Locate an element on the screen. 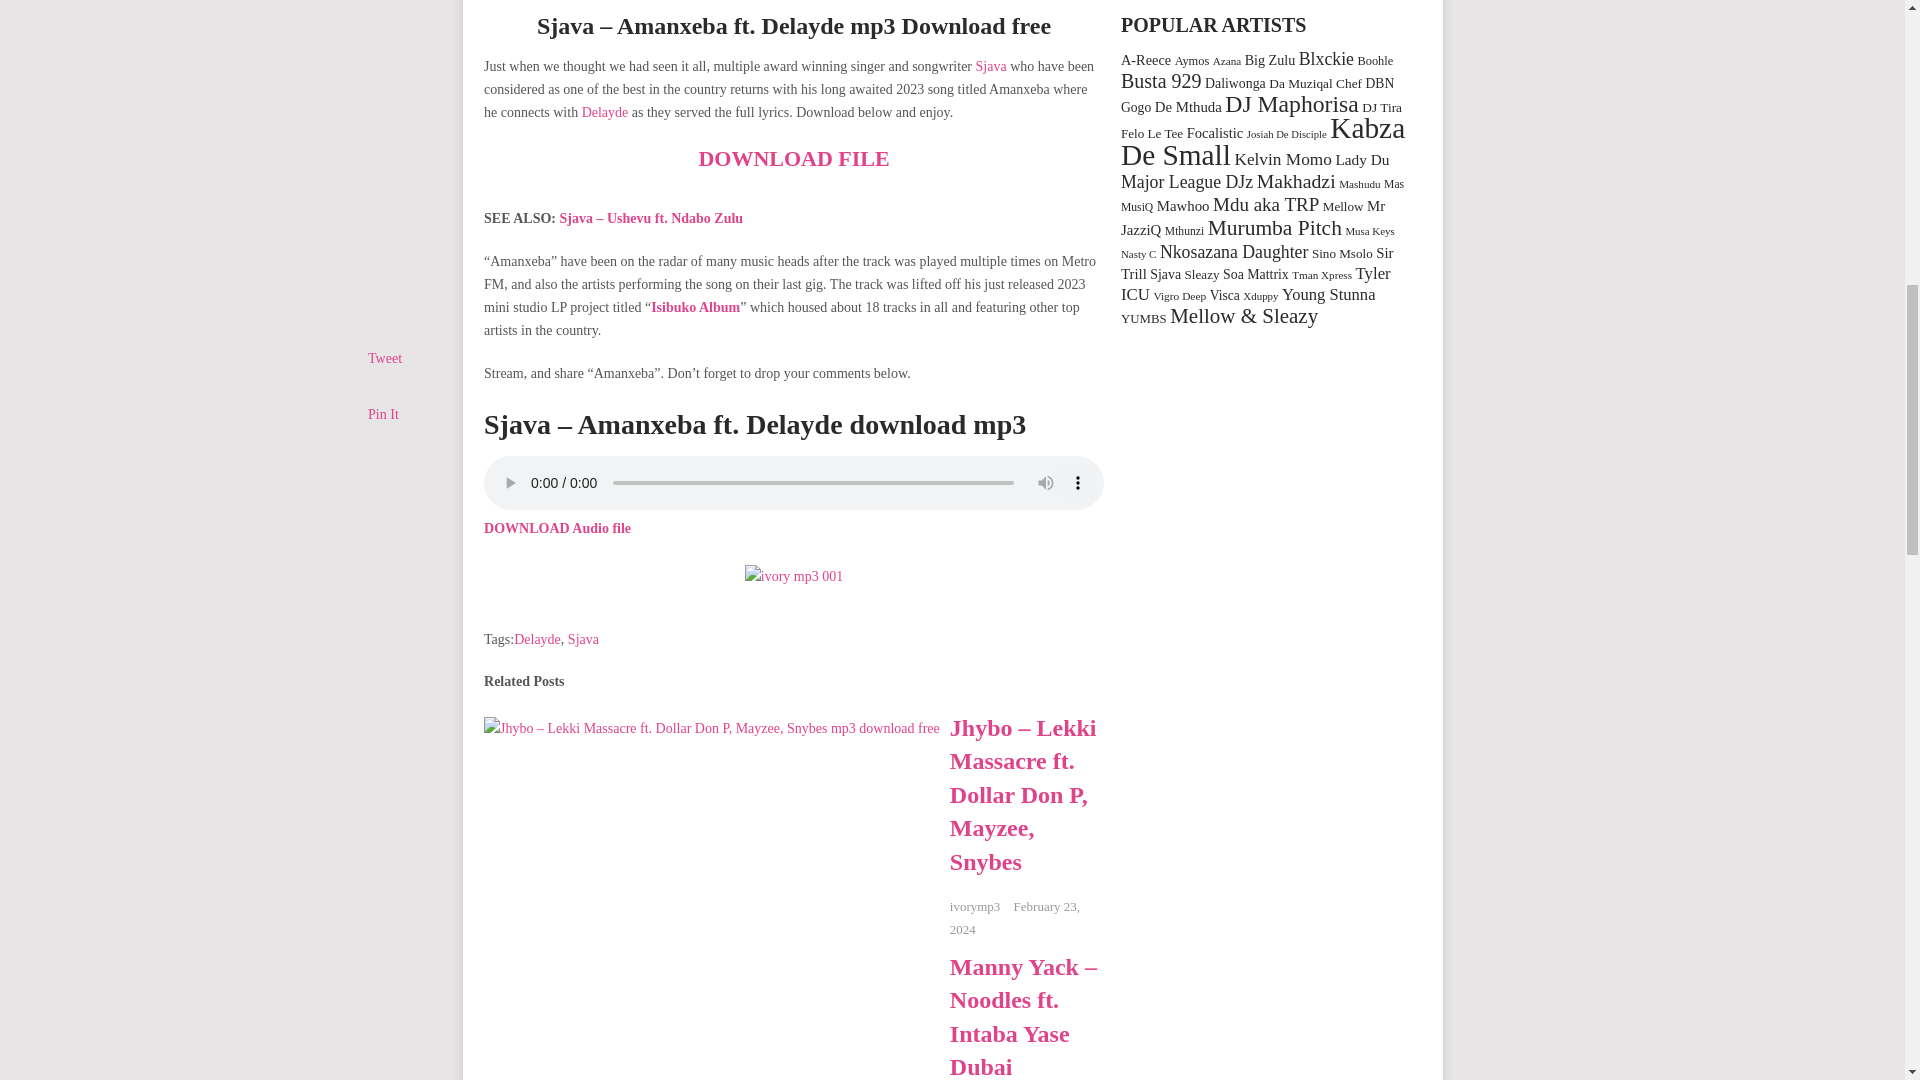 This screenshot has height=1080, width=1920. Posts by ivorymp3 is located at coordinates (975, 906).